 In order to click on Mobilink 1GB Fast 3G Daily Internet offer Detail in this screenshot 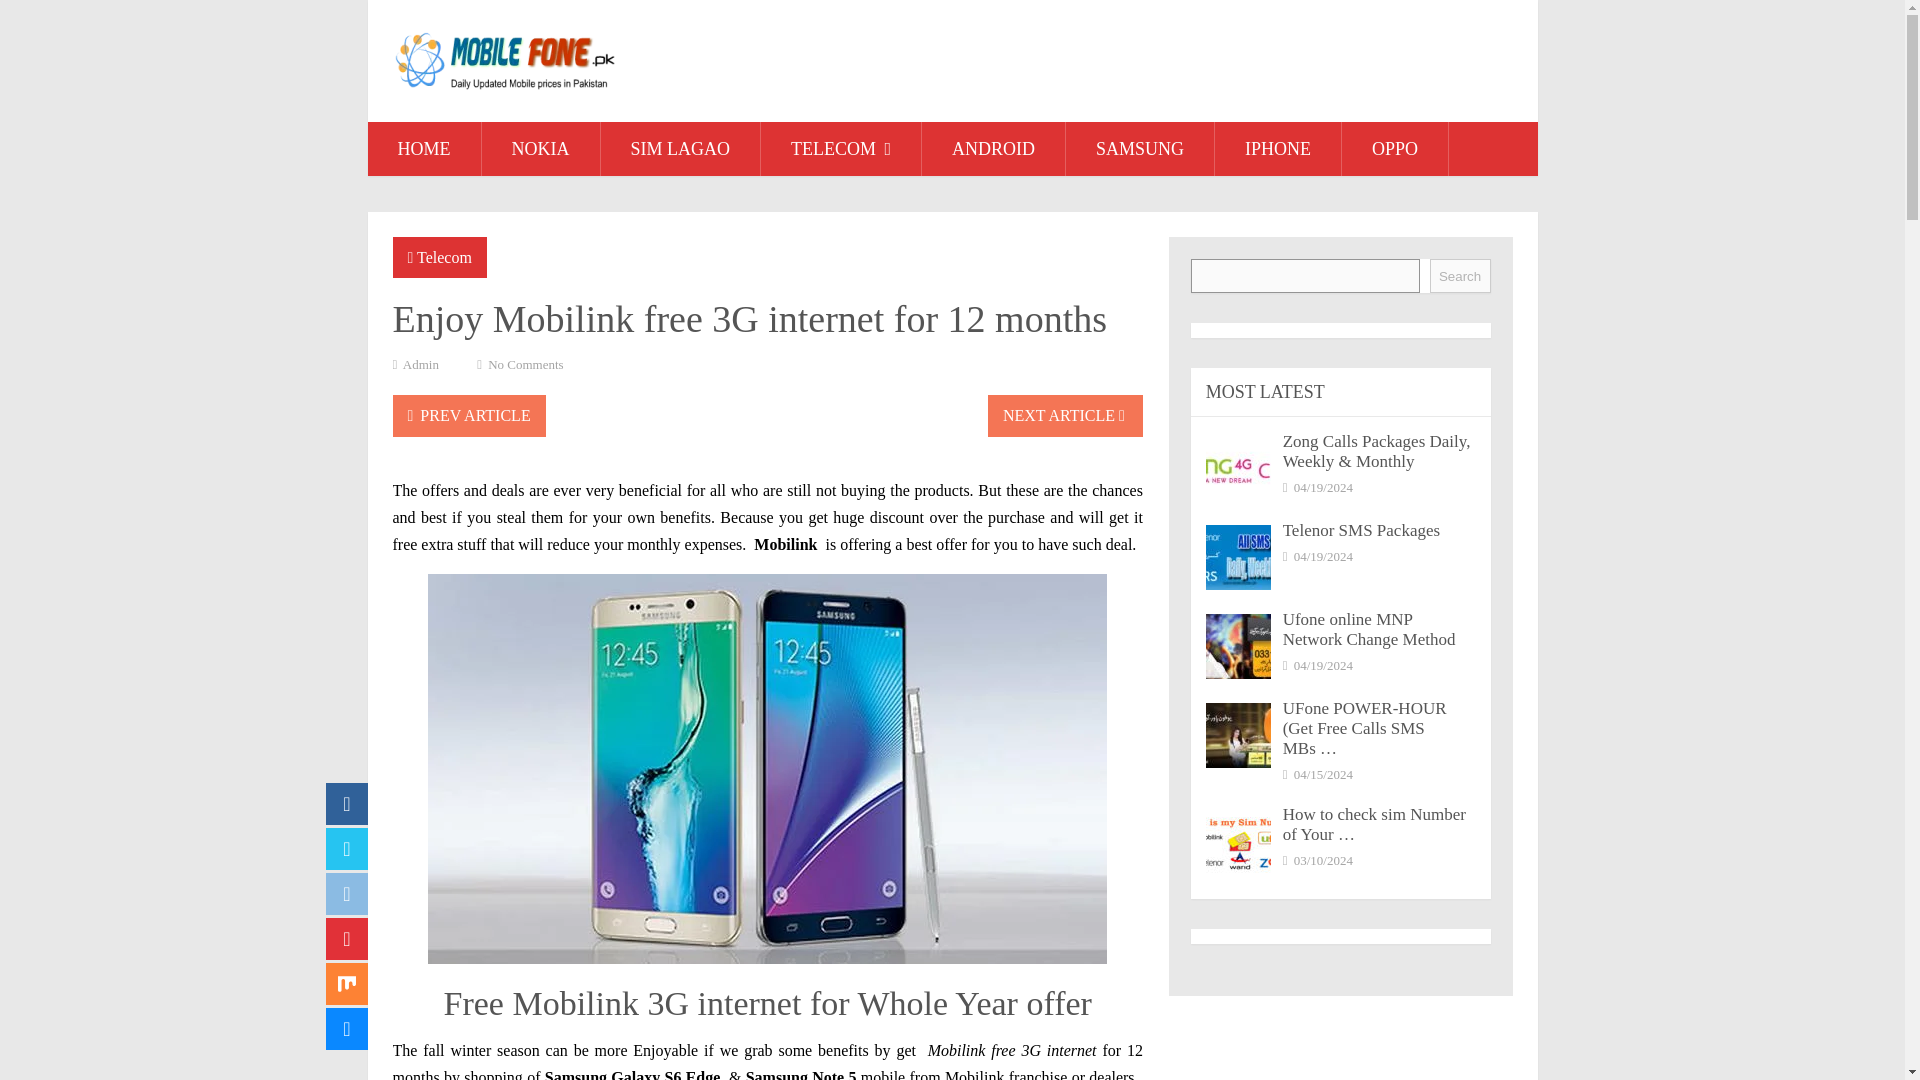, I will do `click(1012, 1050)`.